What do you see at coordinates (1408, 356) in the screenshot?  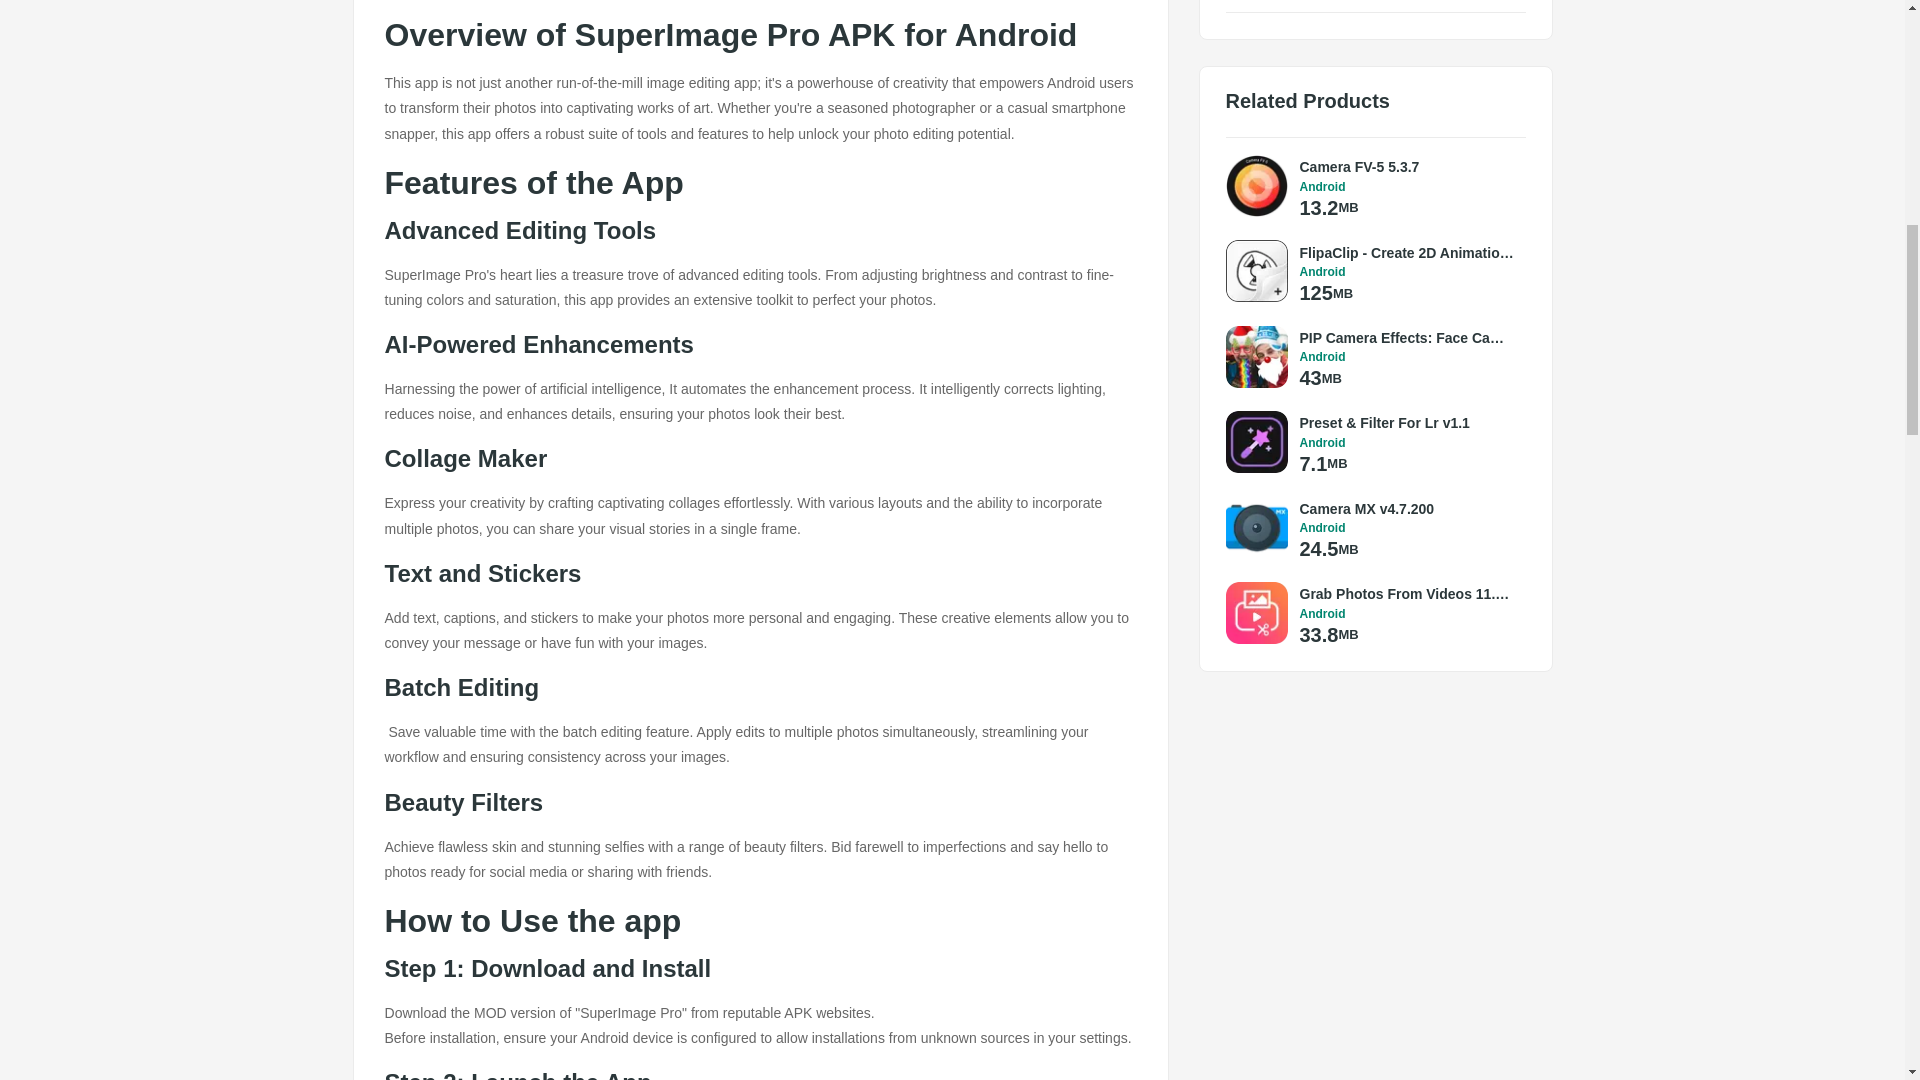 I see `Android` at bounding box center [1408, 356].